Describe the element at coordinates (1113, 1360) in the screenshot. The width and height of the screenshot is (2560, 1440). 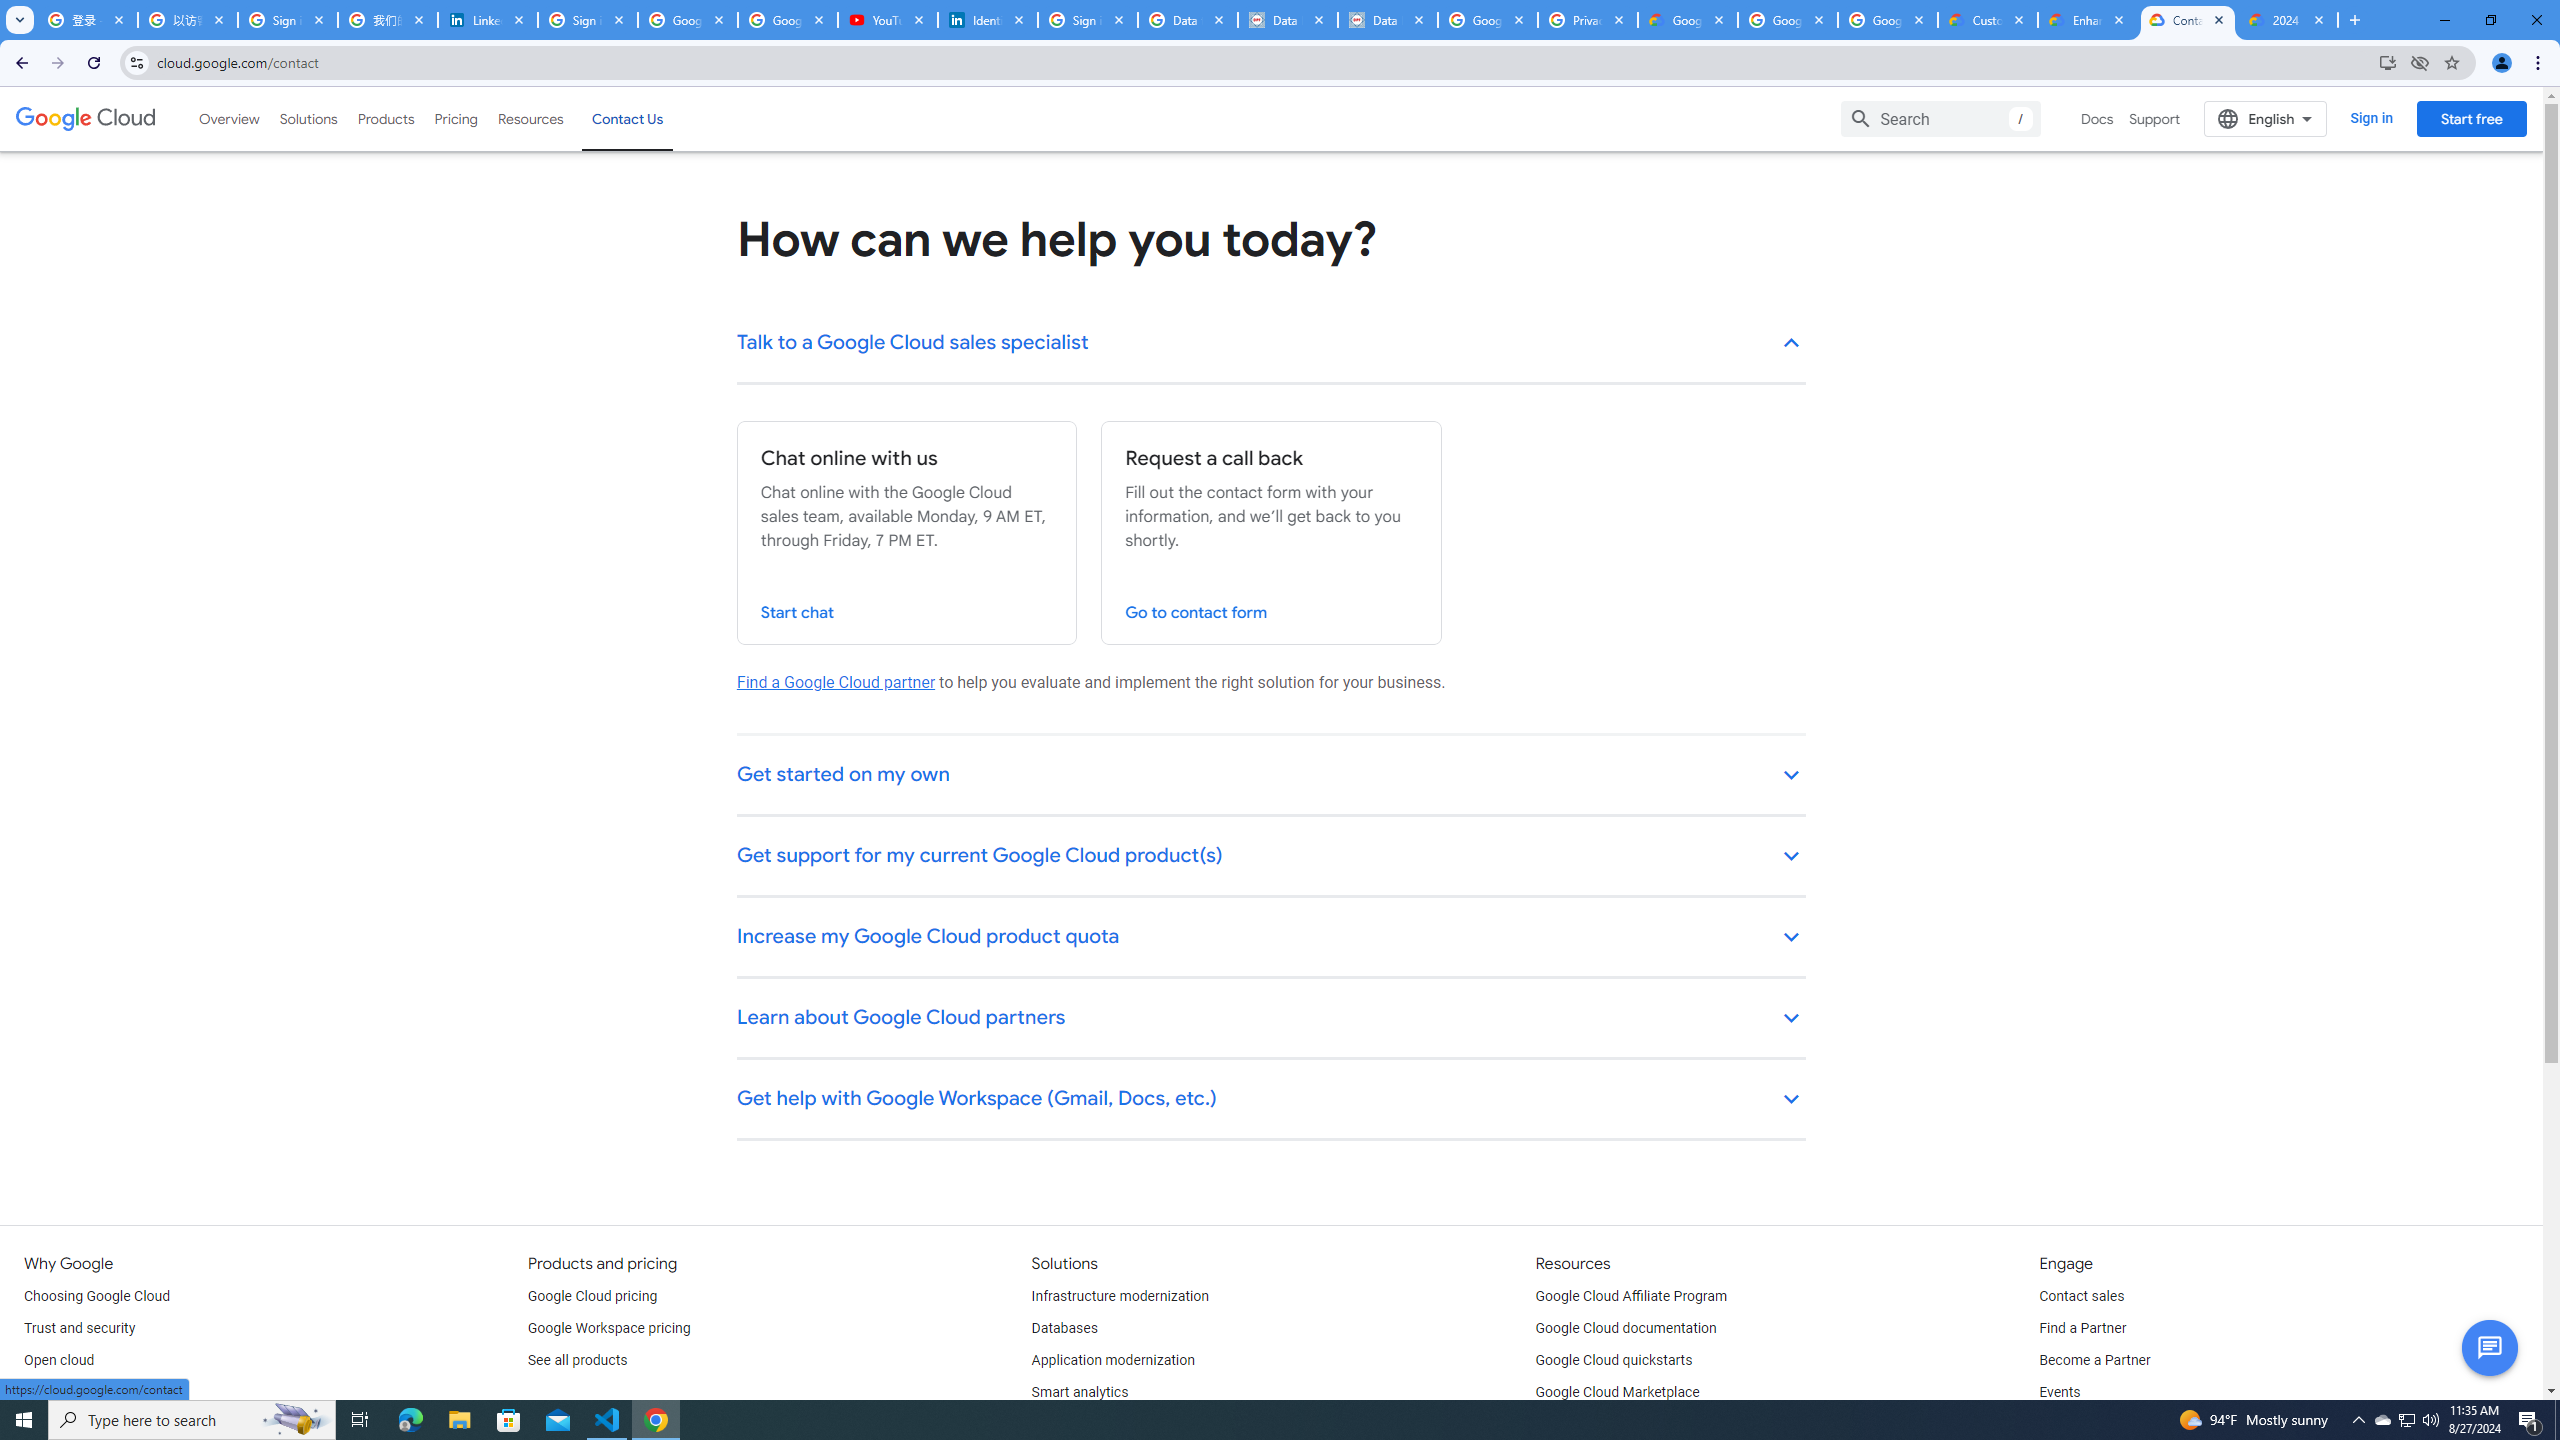
I see `Application modernization` at that location.